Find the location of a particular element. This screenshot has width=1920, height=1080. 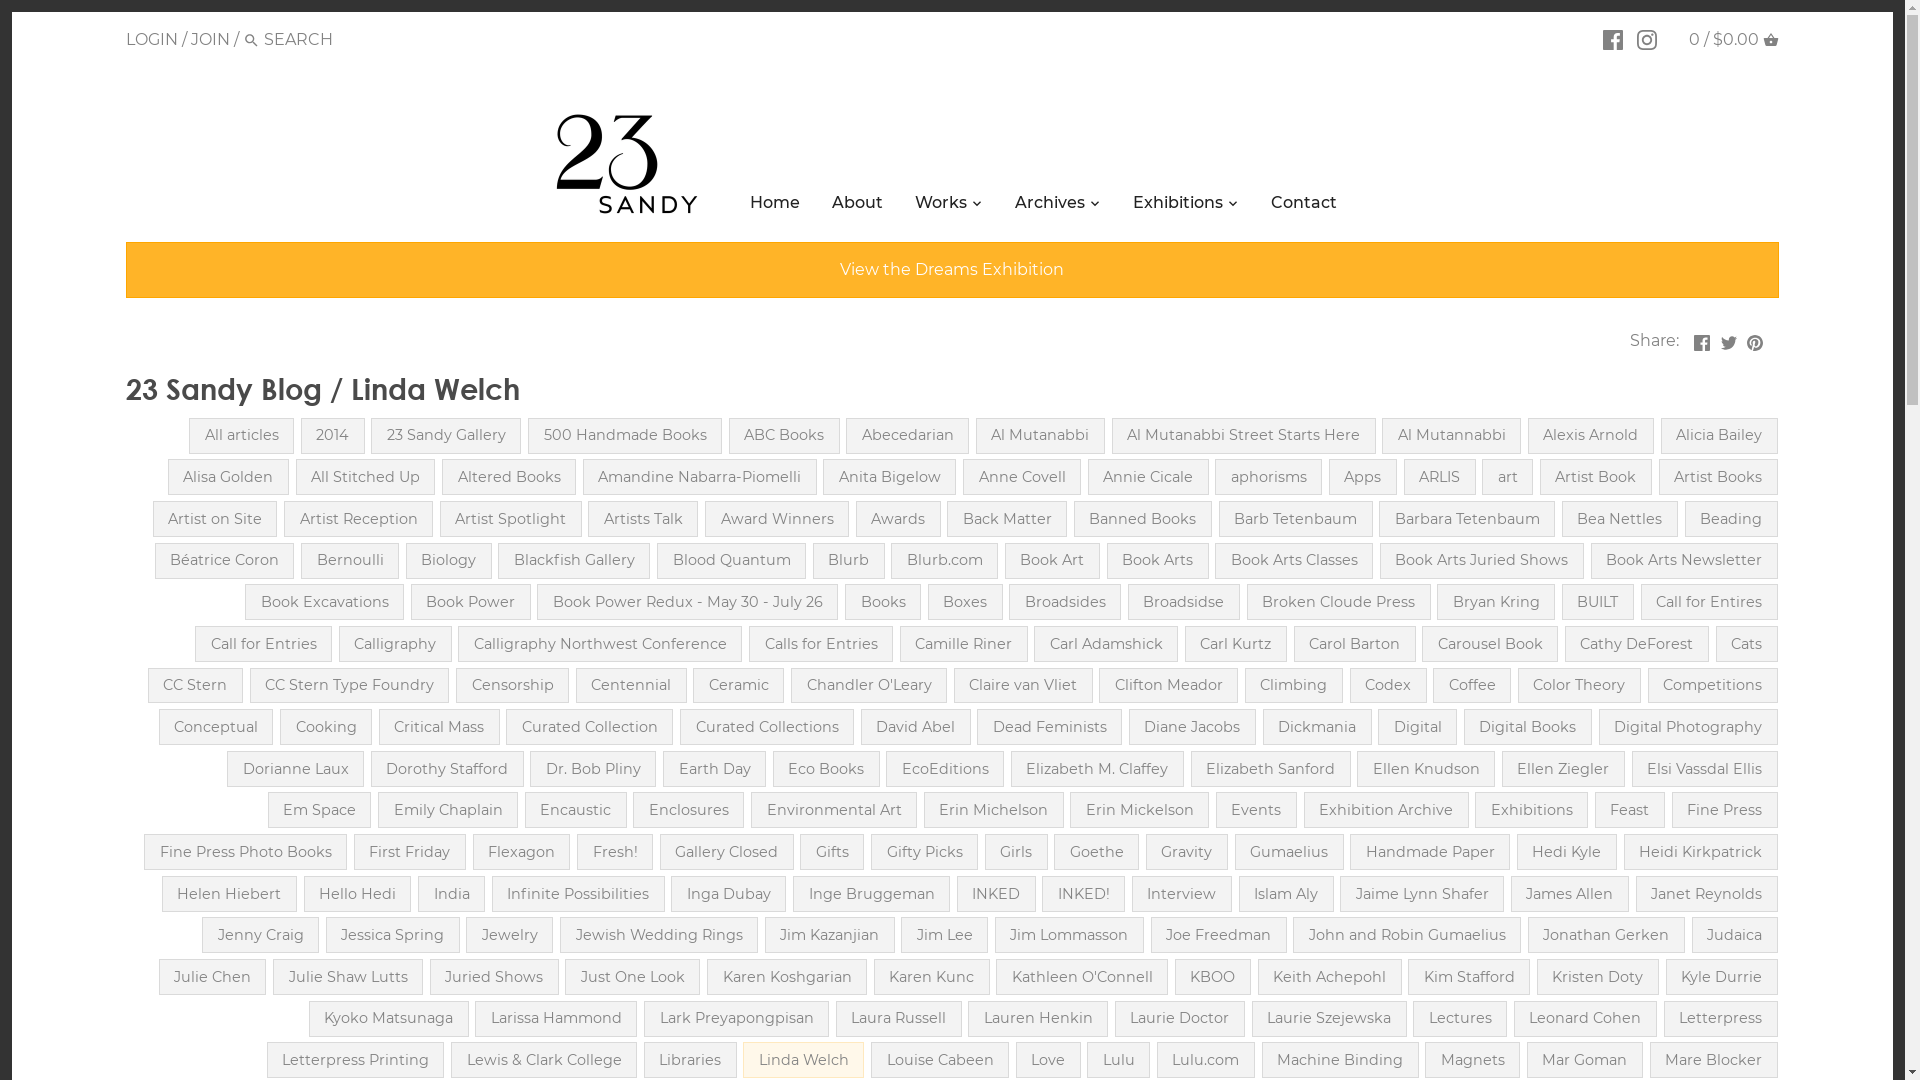

Barbara Tetenbaum is located at coordinates (1467, 519).